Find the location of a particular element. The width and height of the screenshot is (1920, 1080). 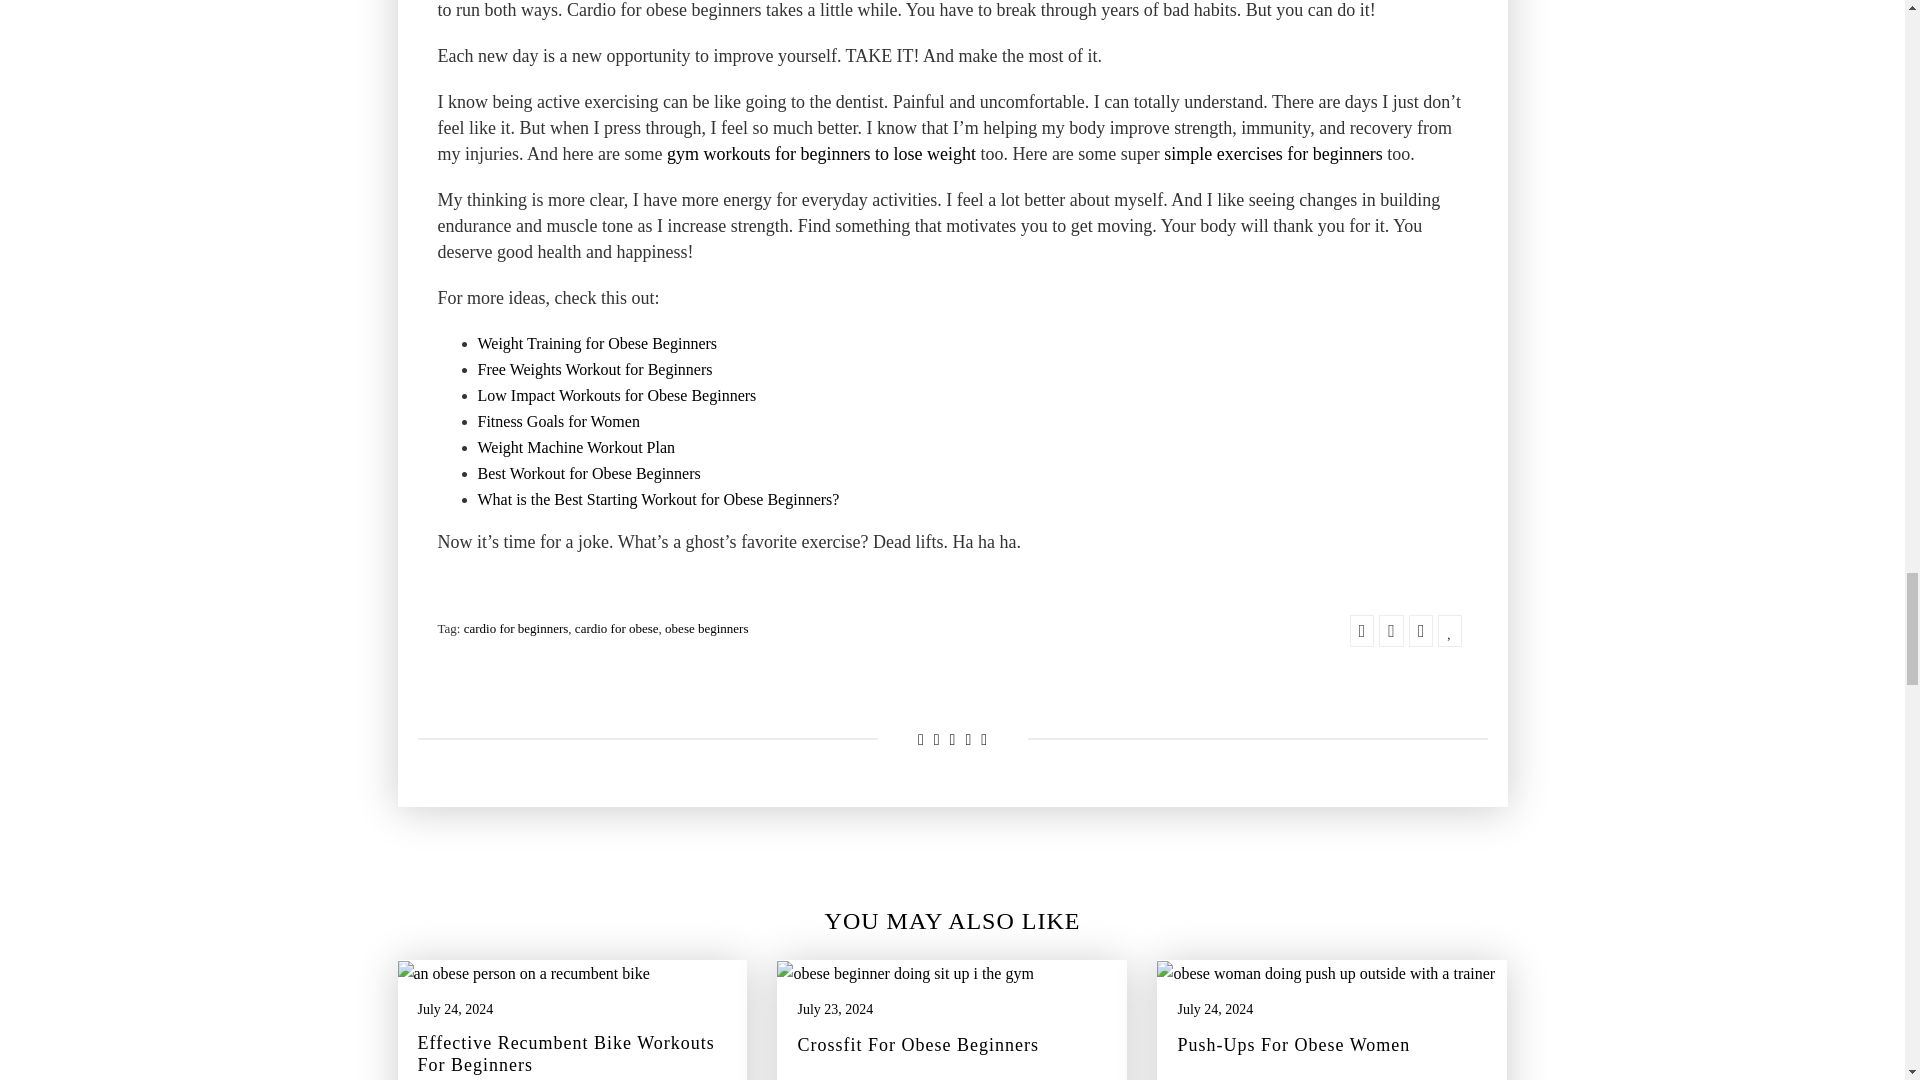

Low Impact Workouts for Obese Beginners is located at coordinates (617, 396).